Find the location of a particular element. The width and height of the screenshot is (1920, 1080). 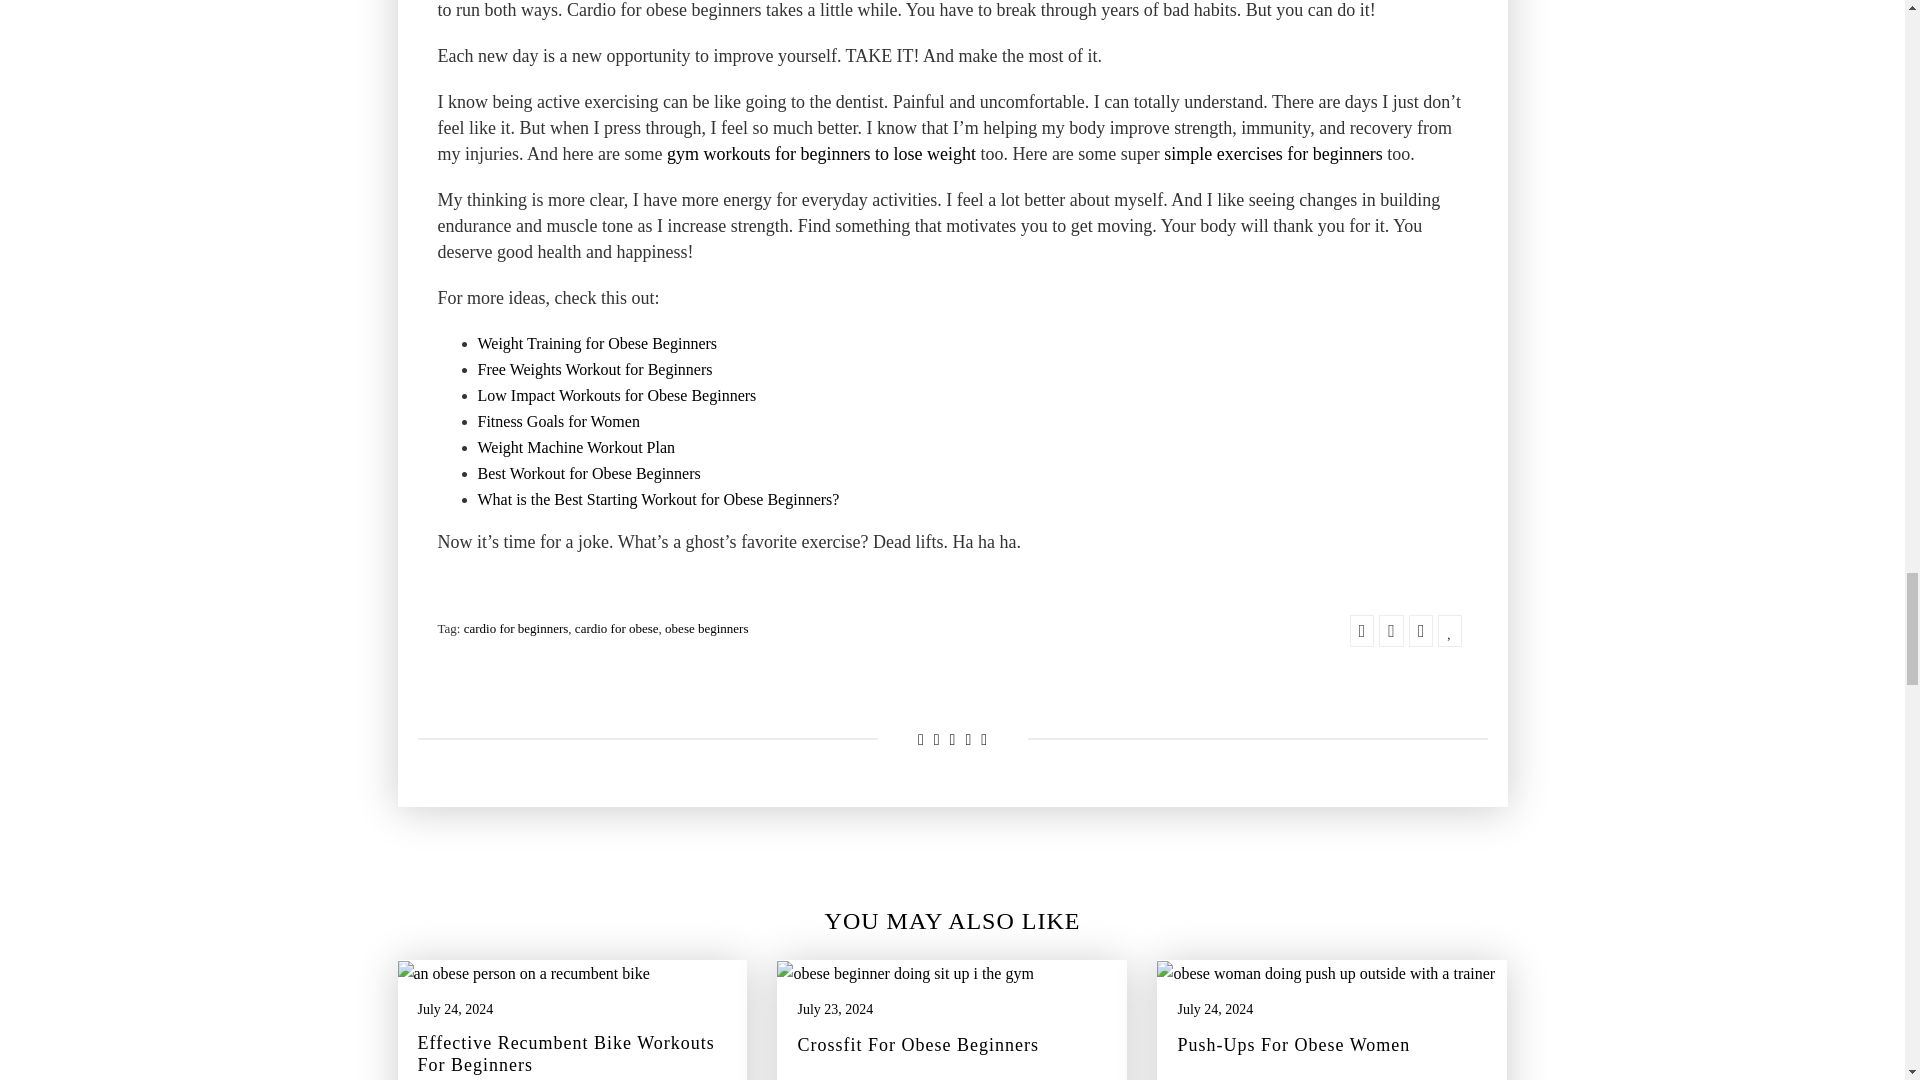

Low Impact Workouts for Obese Beginners is located at coordinates (617, 396).